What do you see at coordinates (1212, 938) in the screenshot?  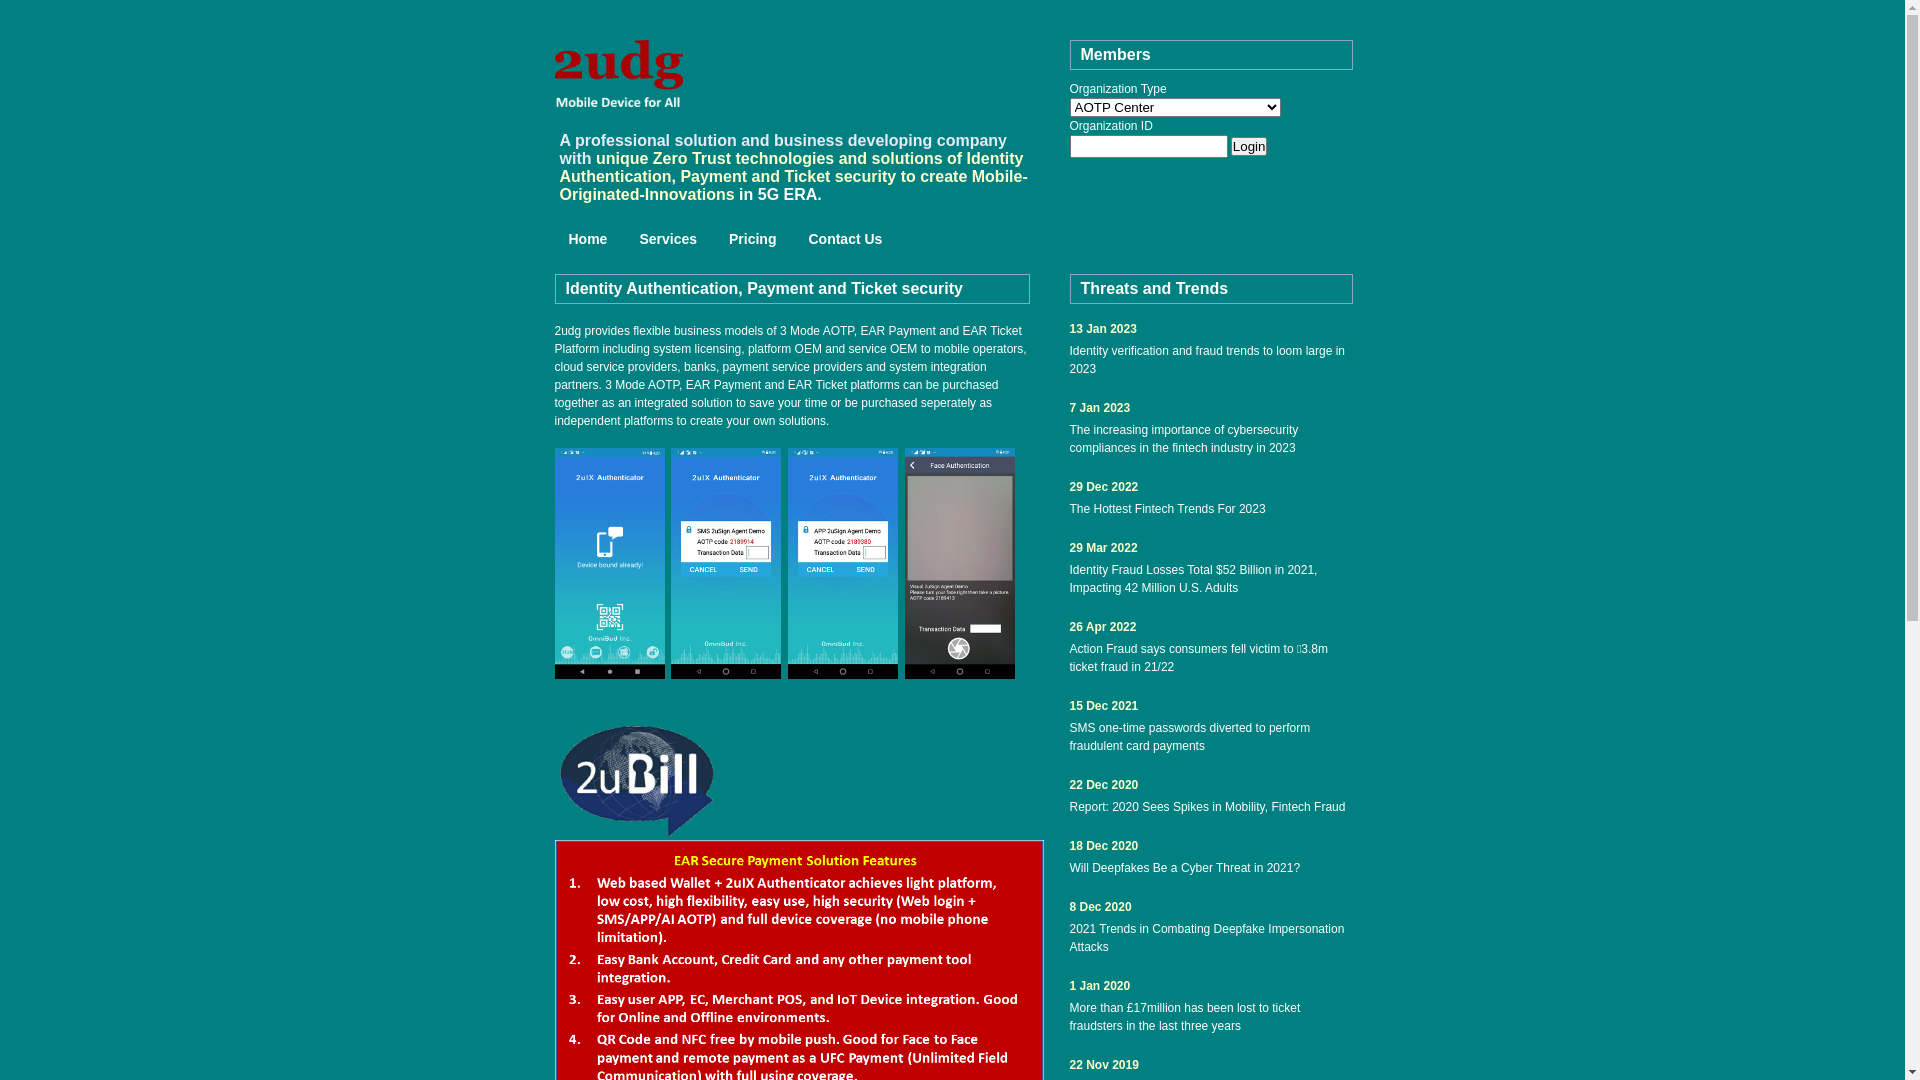 I see `2021 Trends in Combating Deepfake Impersonation Attacks` at bounding box center [1212, 938].